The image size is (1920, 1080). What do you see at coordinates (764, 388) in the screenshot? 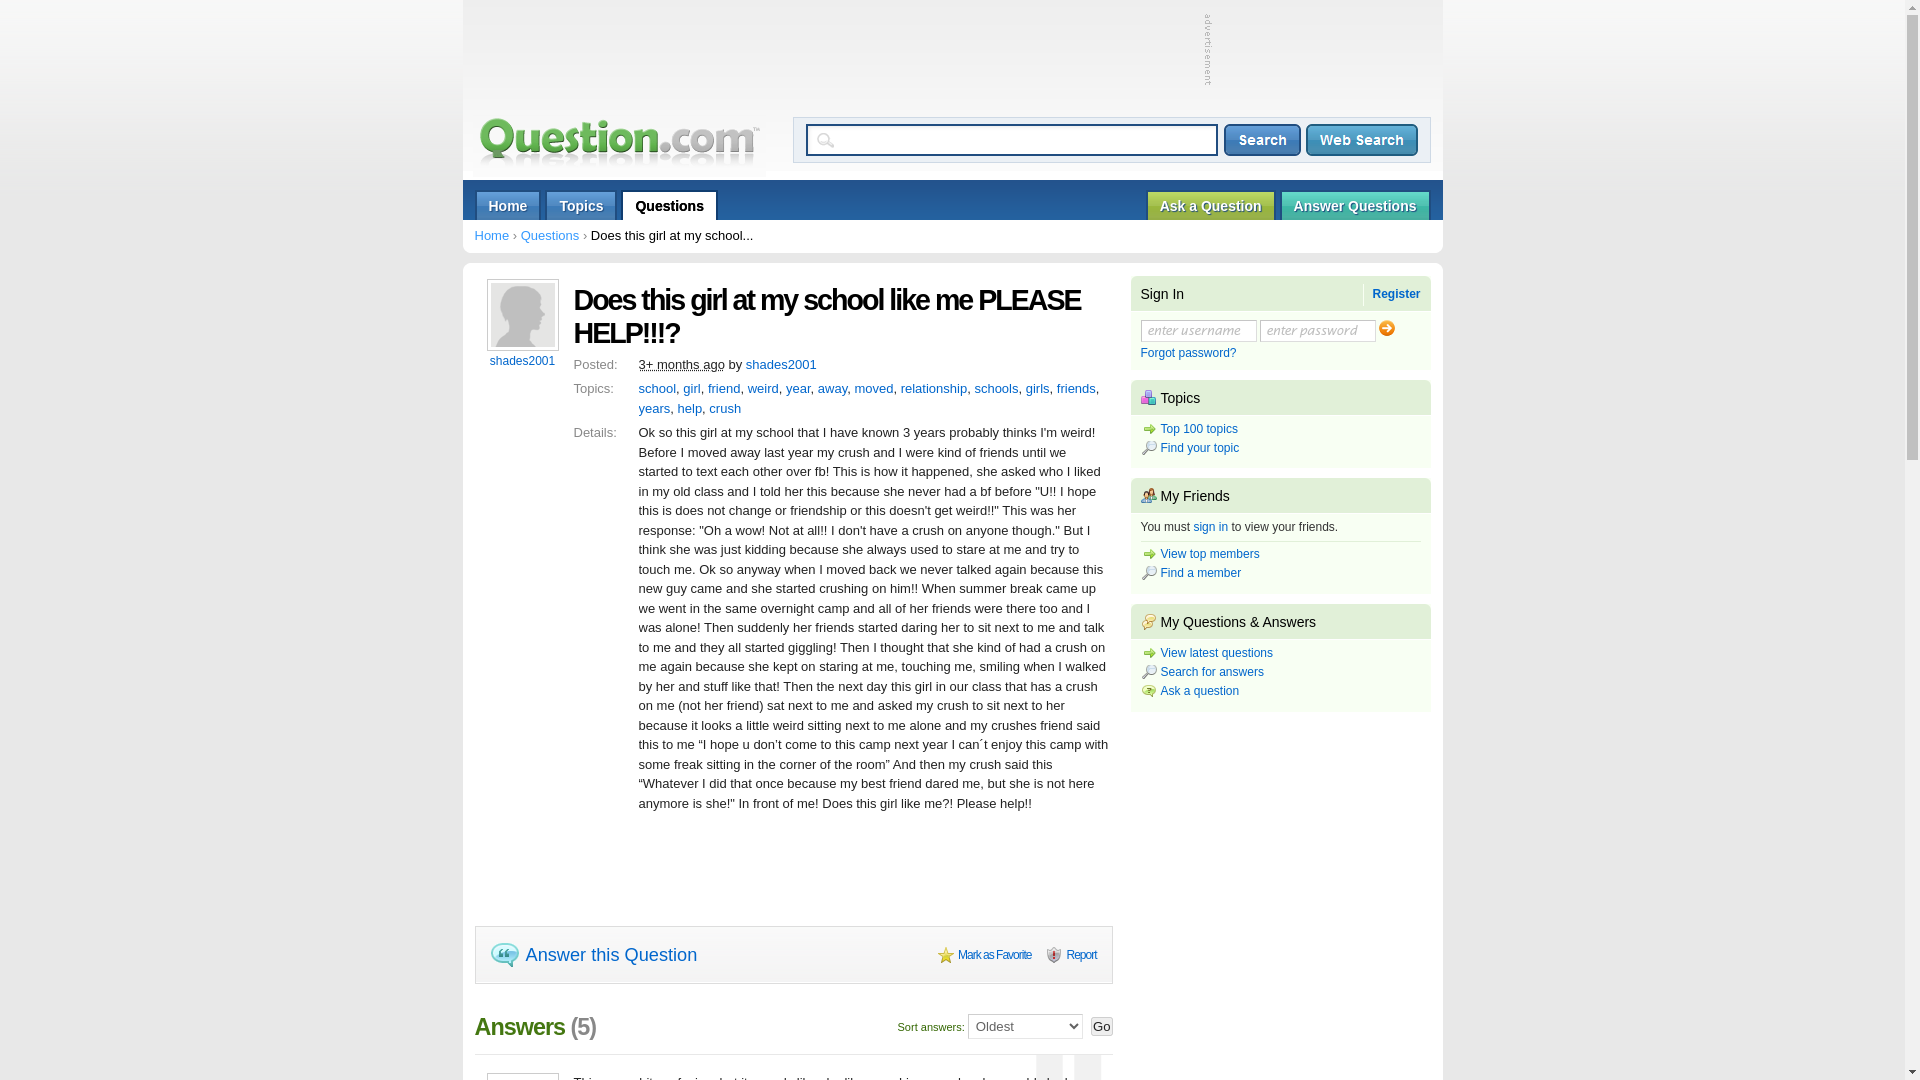
I see `weird` at bounding box center [764, 388].